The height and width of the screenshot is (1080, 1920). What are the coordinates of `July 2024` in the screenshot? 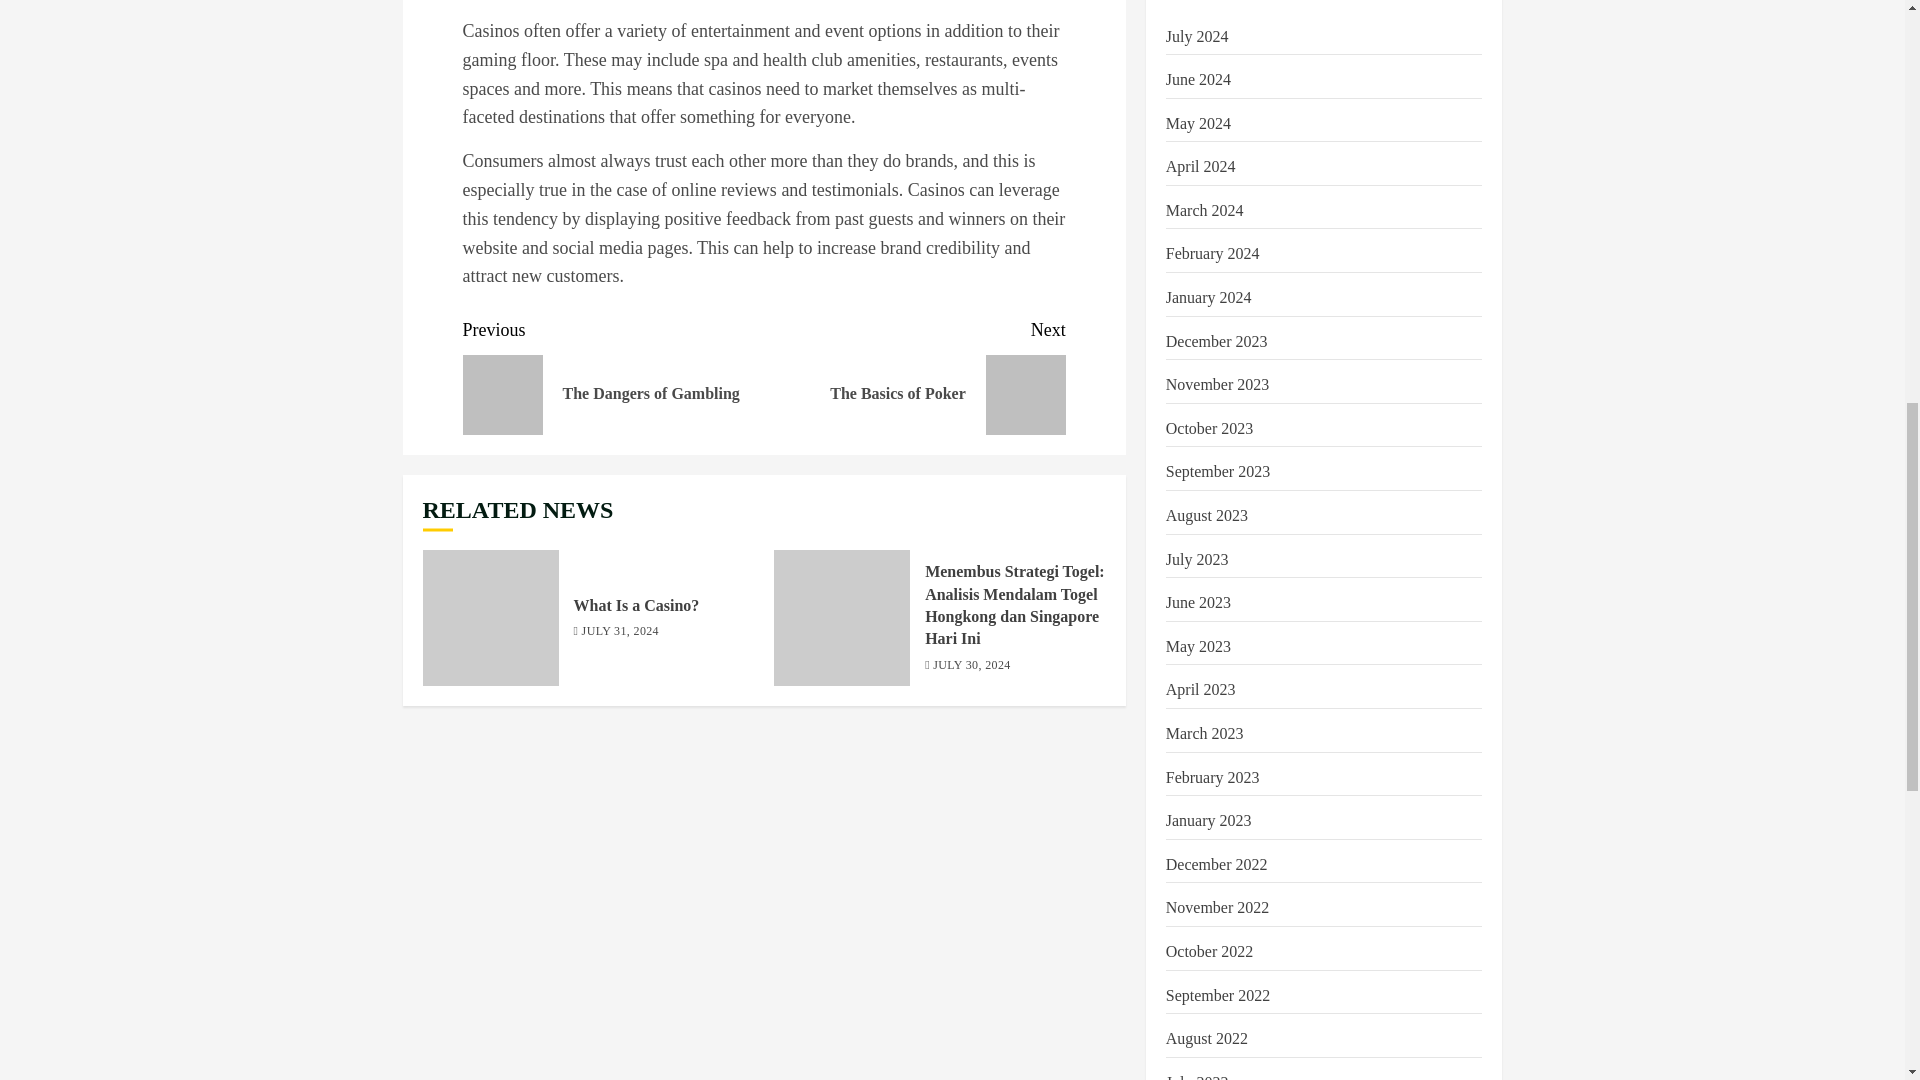 It's located at (914, 376).